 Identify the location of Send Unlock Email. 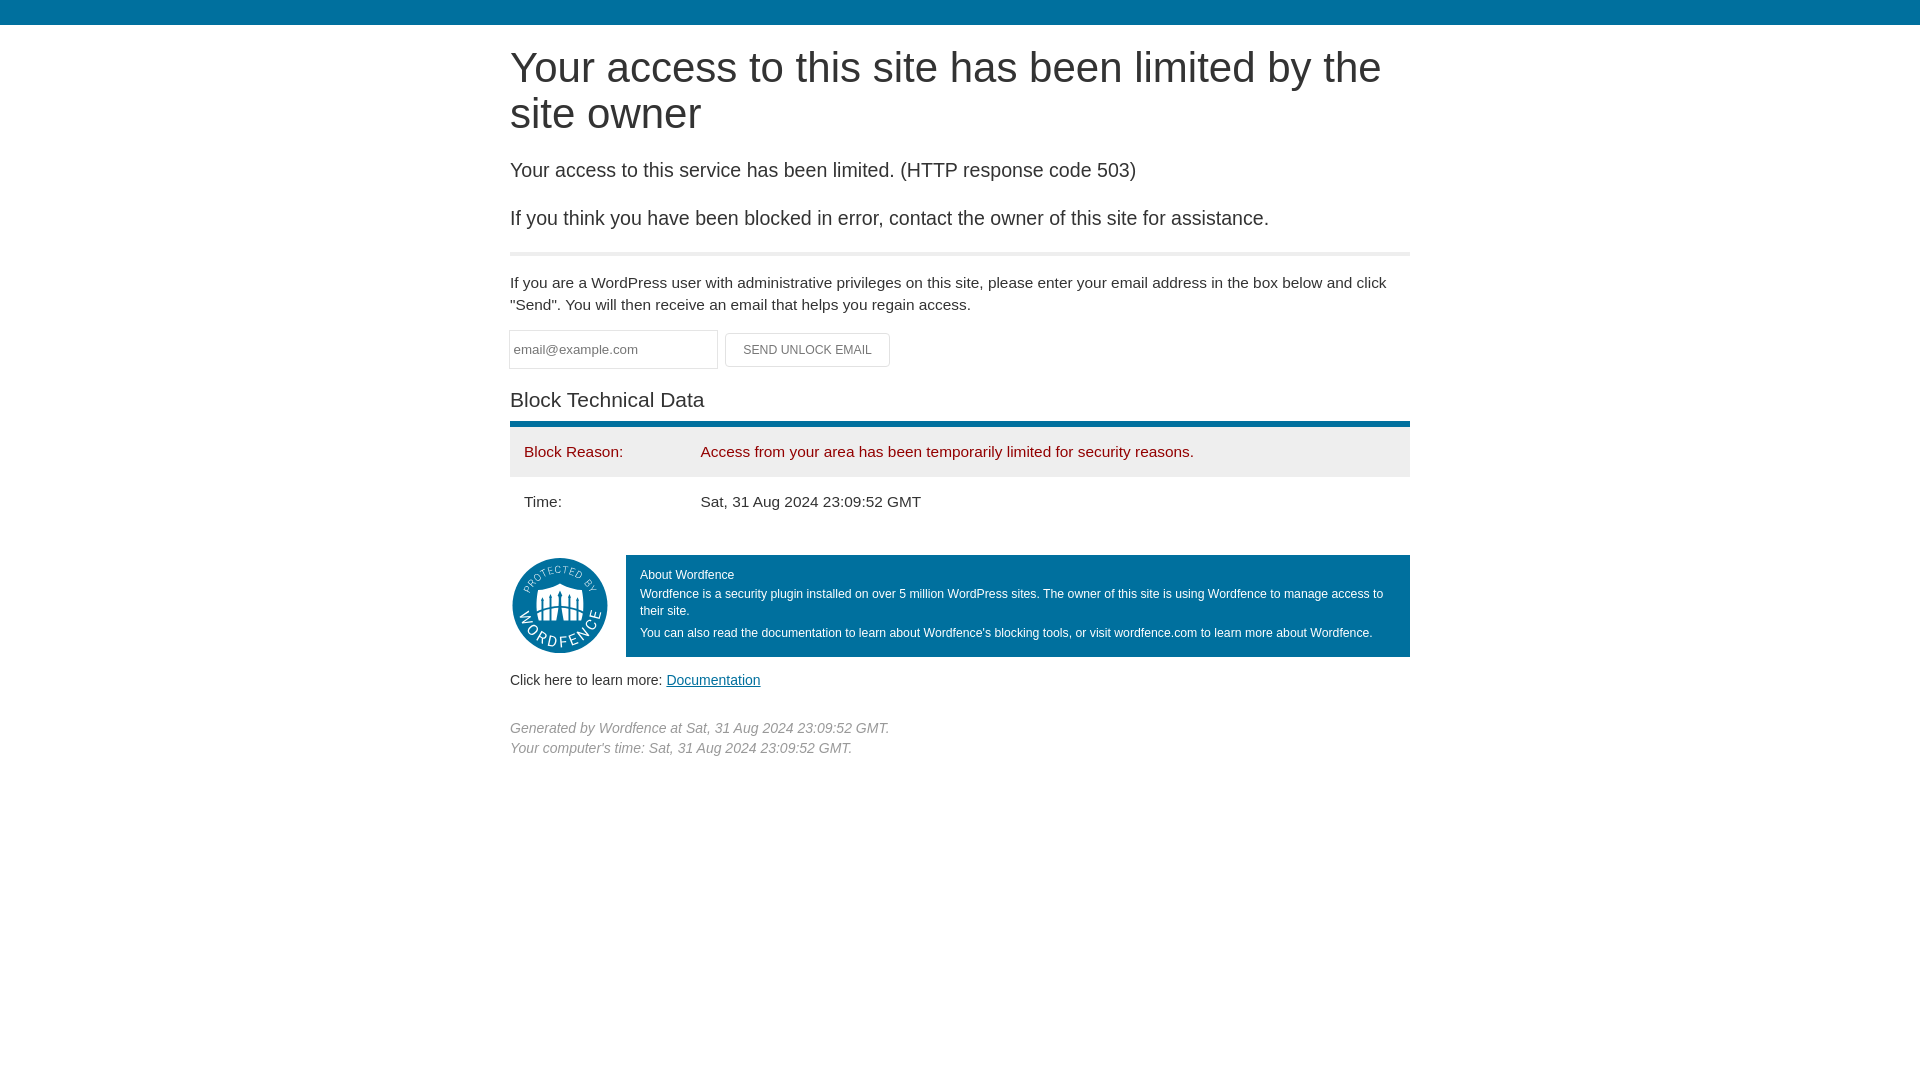
(808, 350).